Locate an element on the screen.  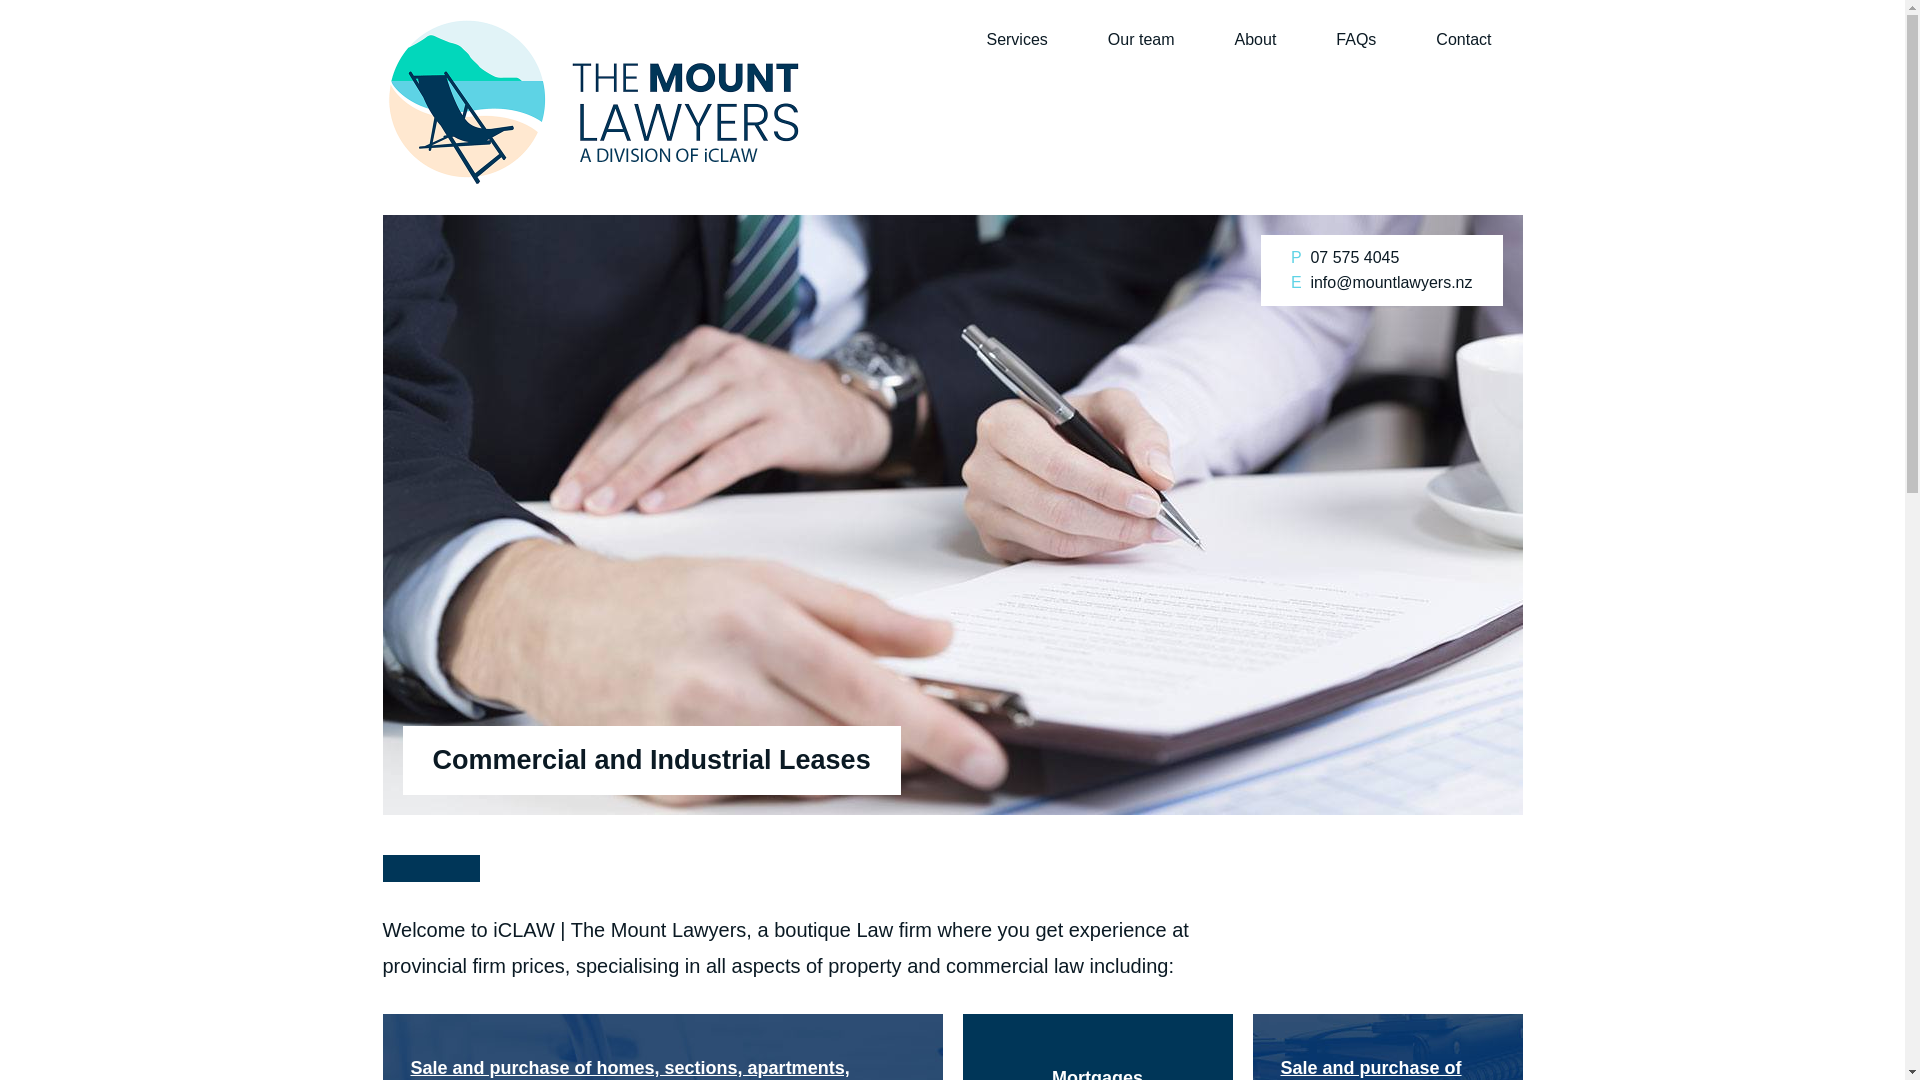
FAQs is located at coordinates (1355, 40).